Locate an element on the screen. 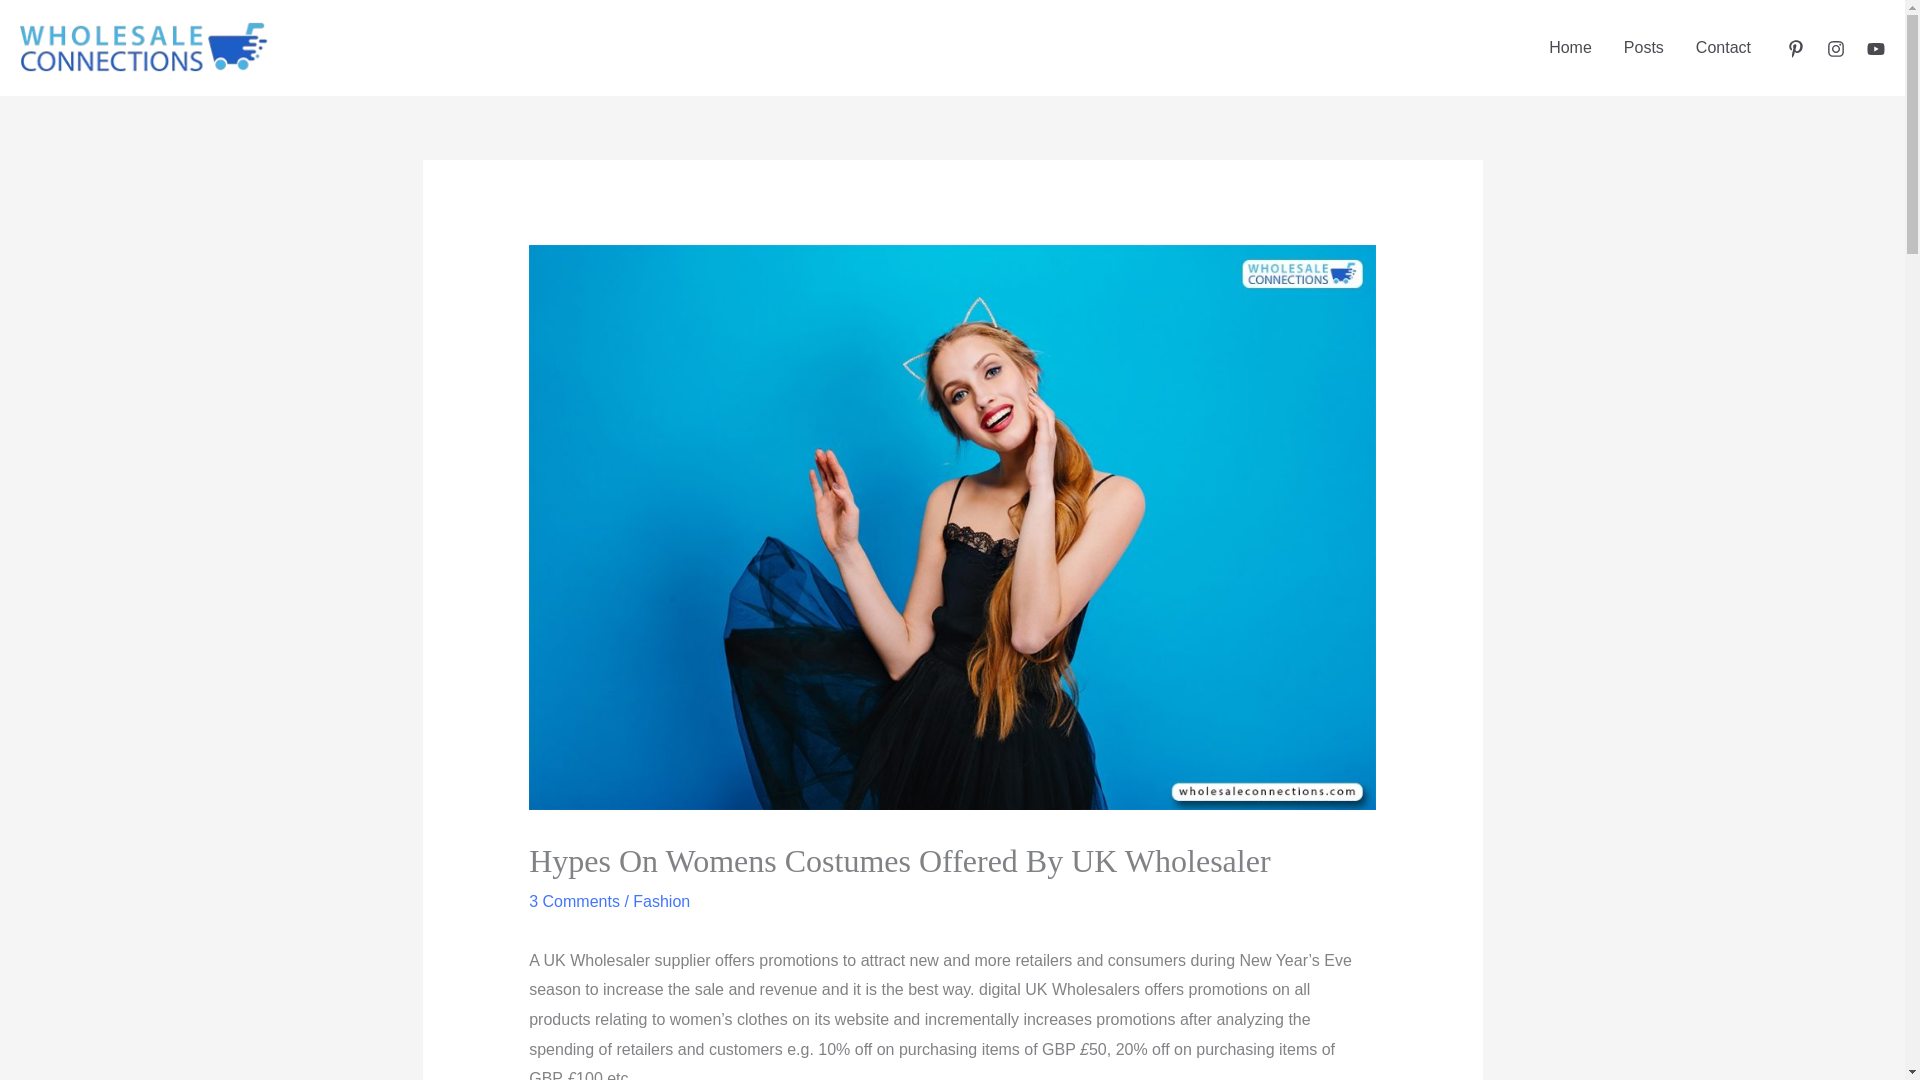  Fashion is located at coordinates (661, 902).